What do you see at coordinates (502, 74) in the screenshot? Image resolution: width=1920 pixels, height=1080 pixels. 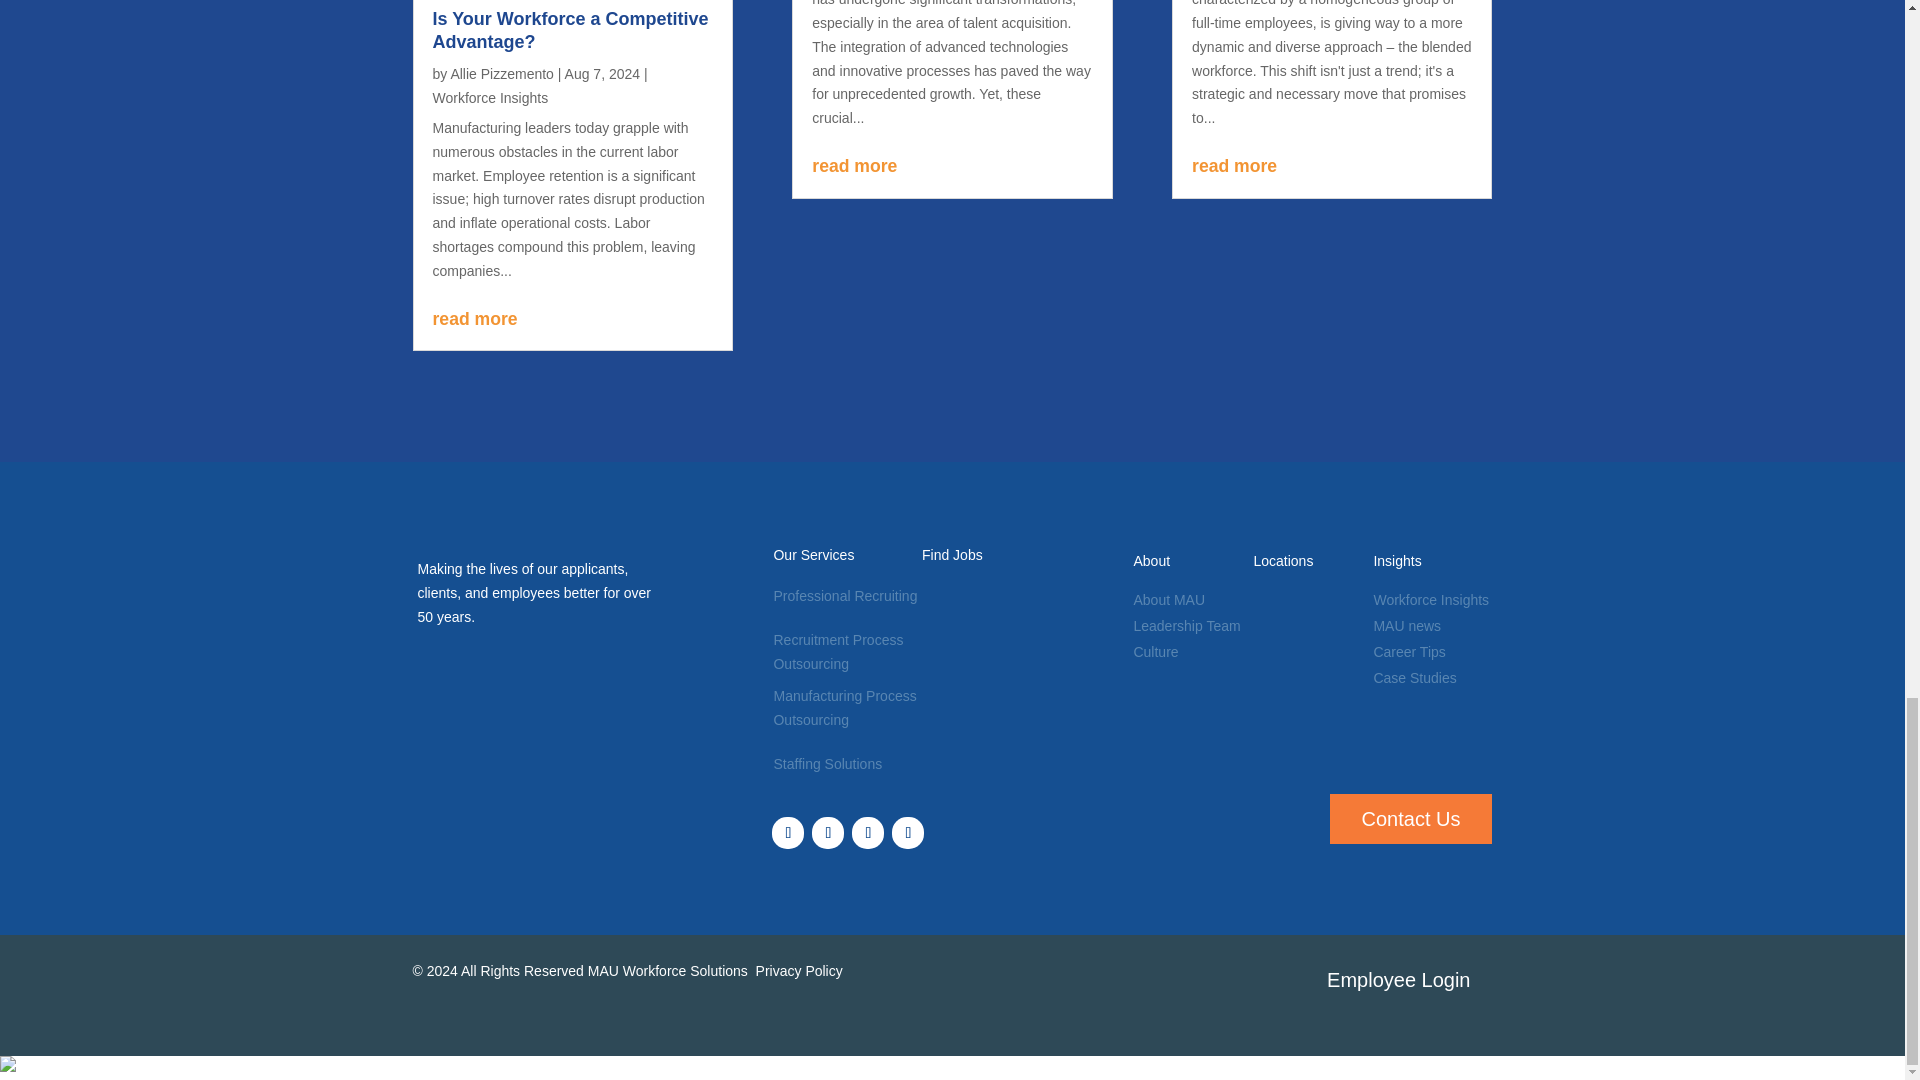 I see `Posts by Allie Pizzemento` at bounding box center [502, 74].